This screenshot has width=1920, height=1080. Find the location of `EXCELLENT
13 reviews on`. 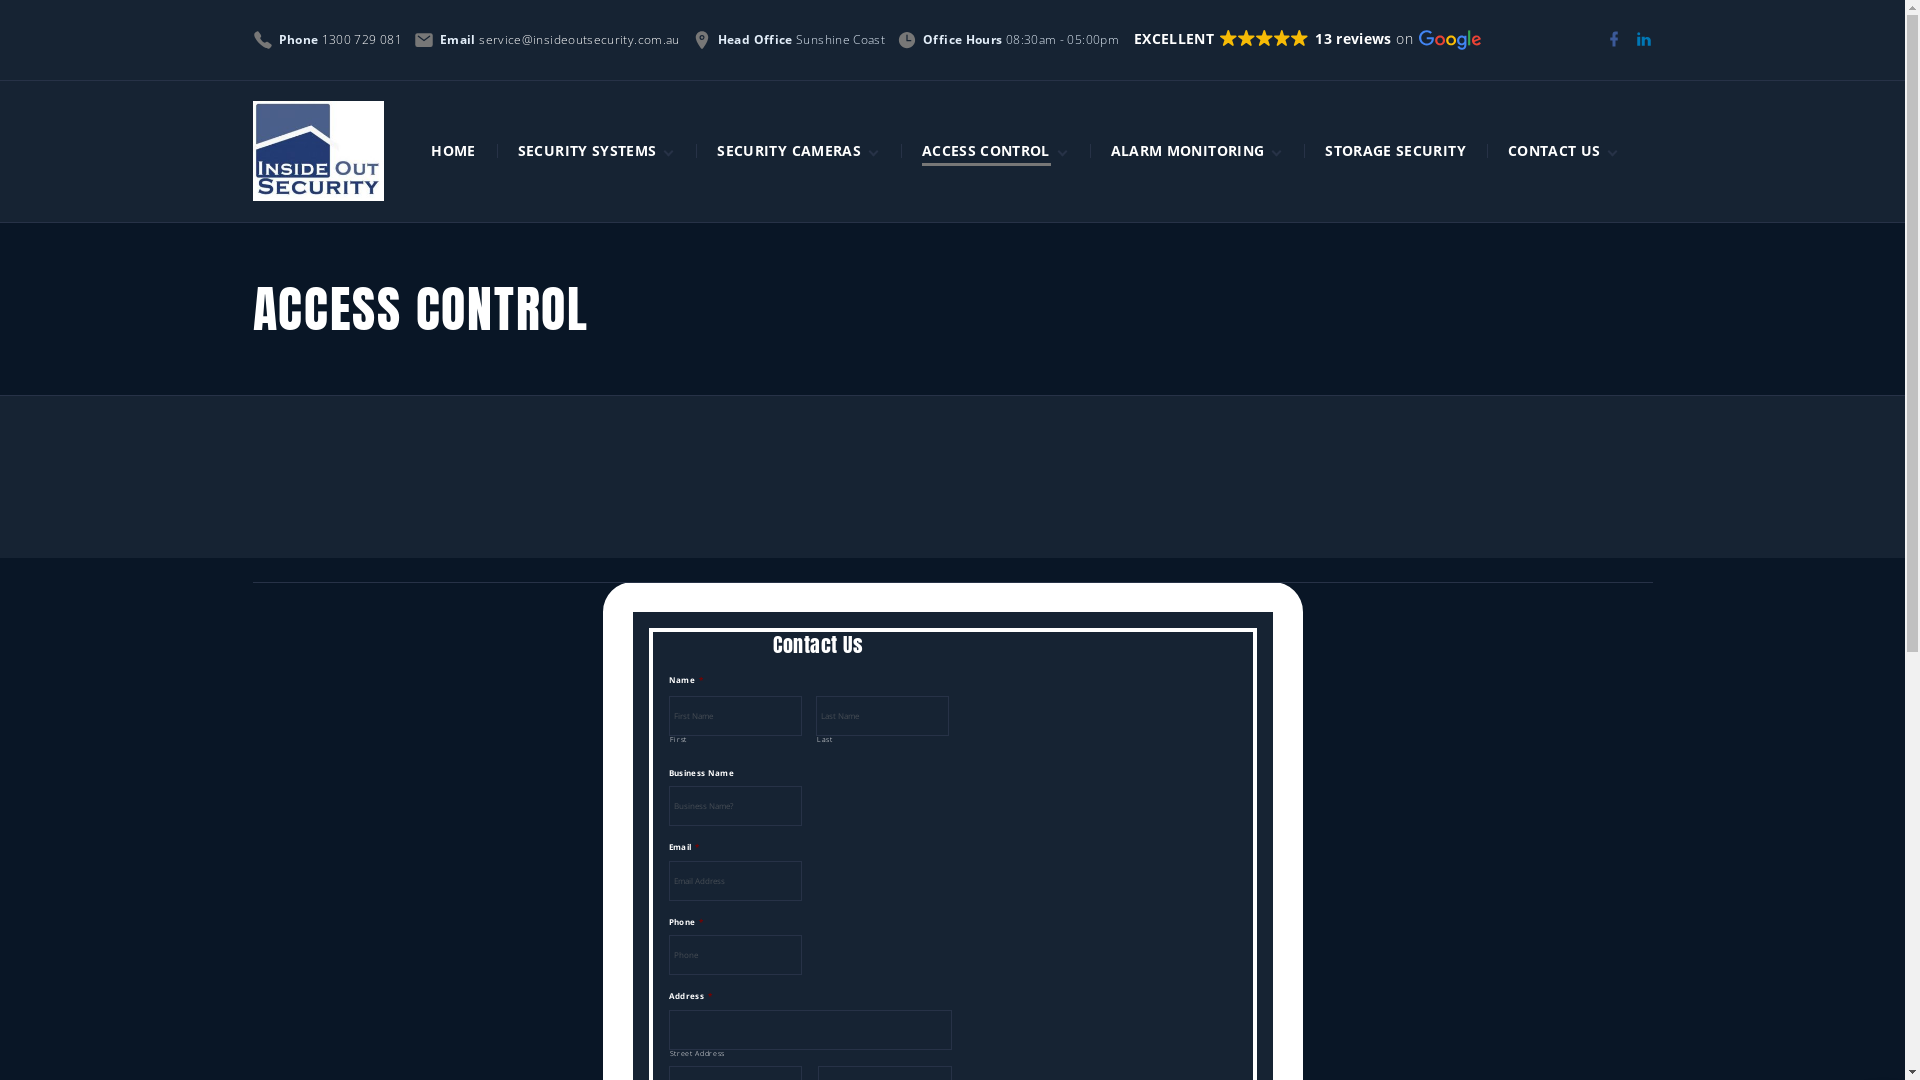

EXCELLENT
13 reviews on is located at coordinates (1316, 40).